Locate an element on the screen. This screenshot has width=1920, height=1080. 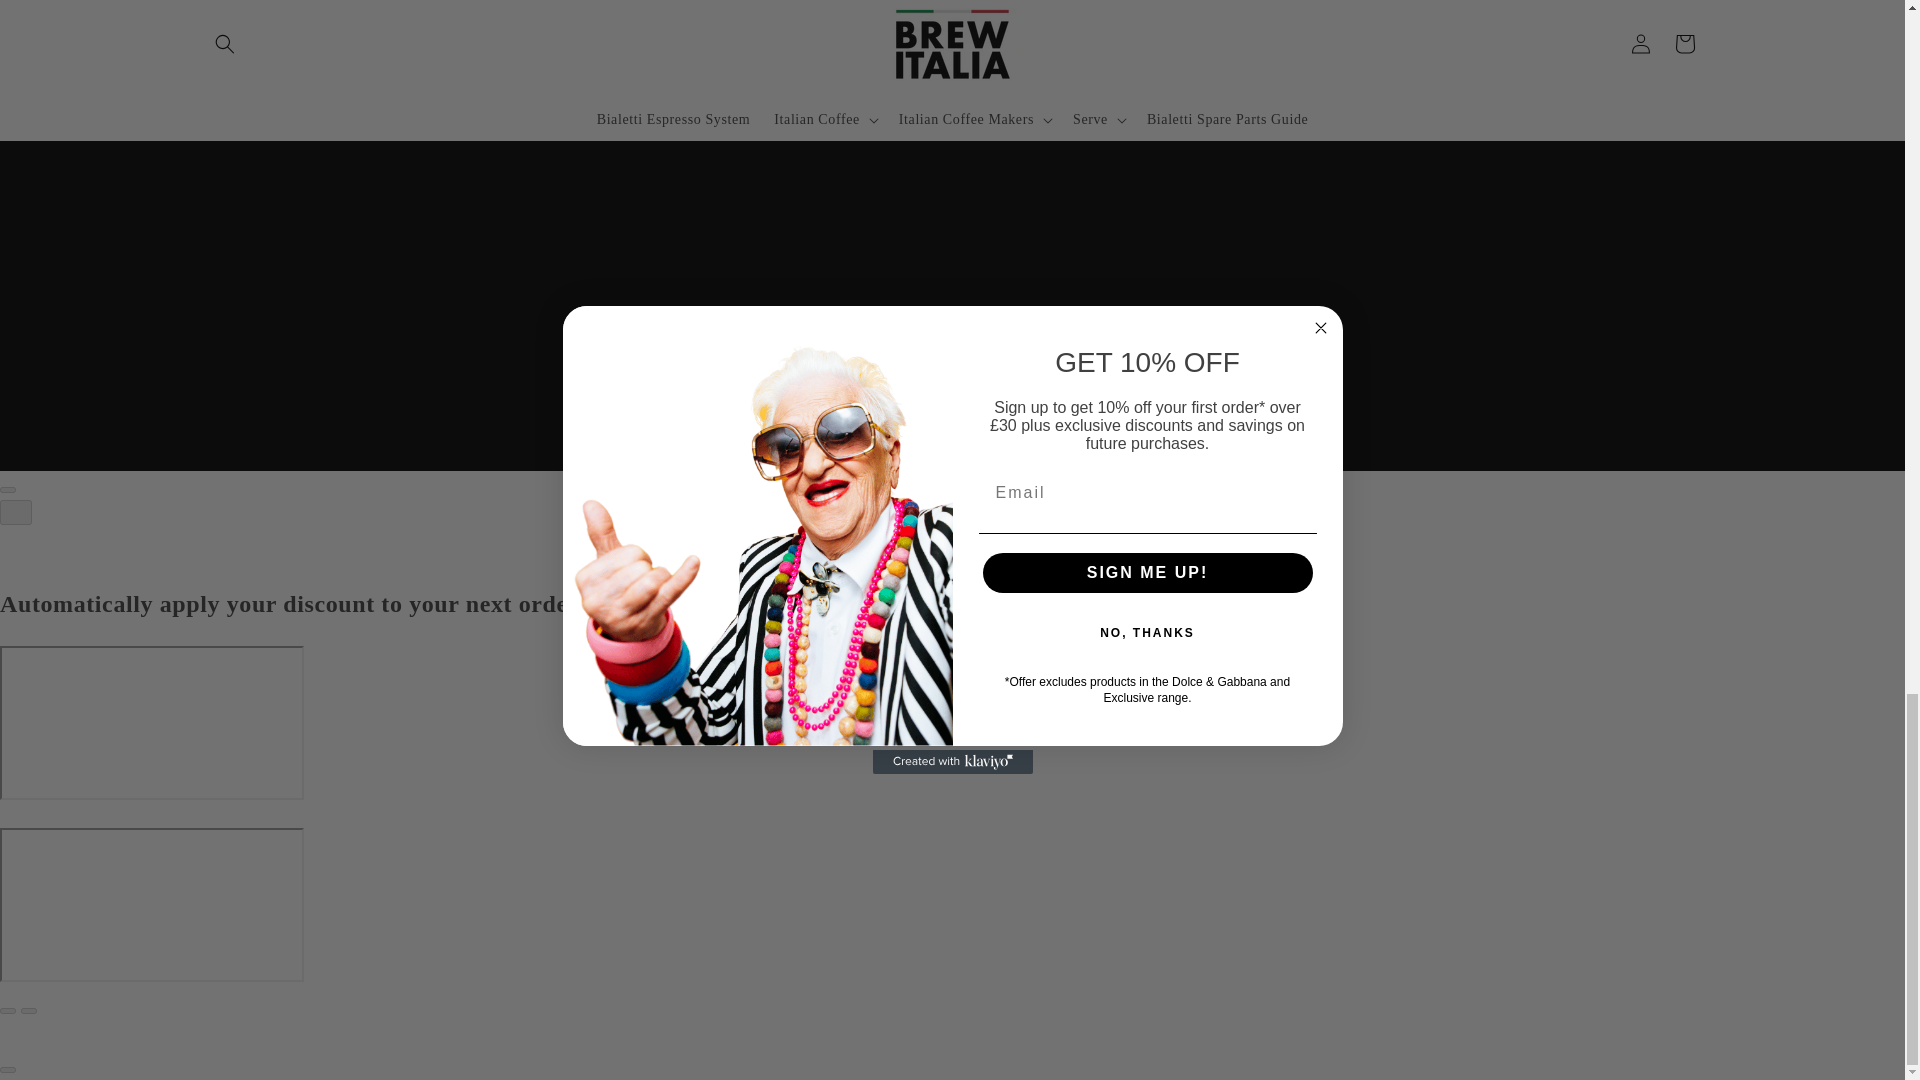
Become a brand ambassador is located at coordinates (1516, 216).